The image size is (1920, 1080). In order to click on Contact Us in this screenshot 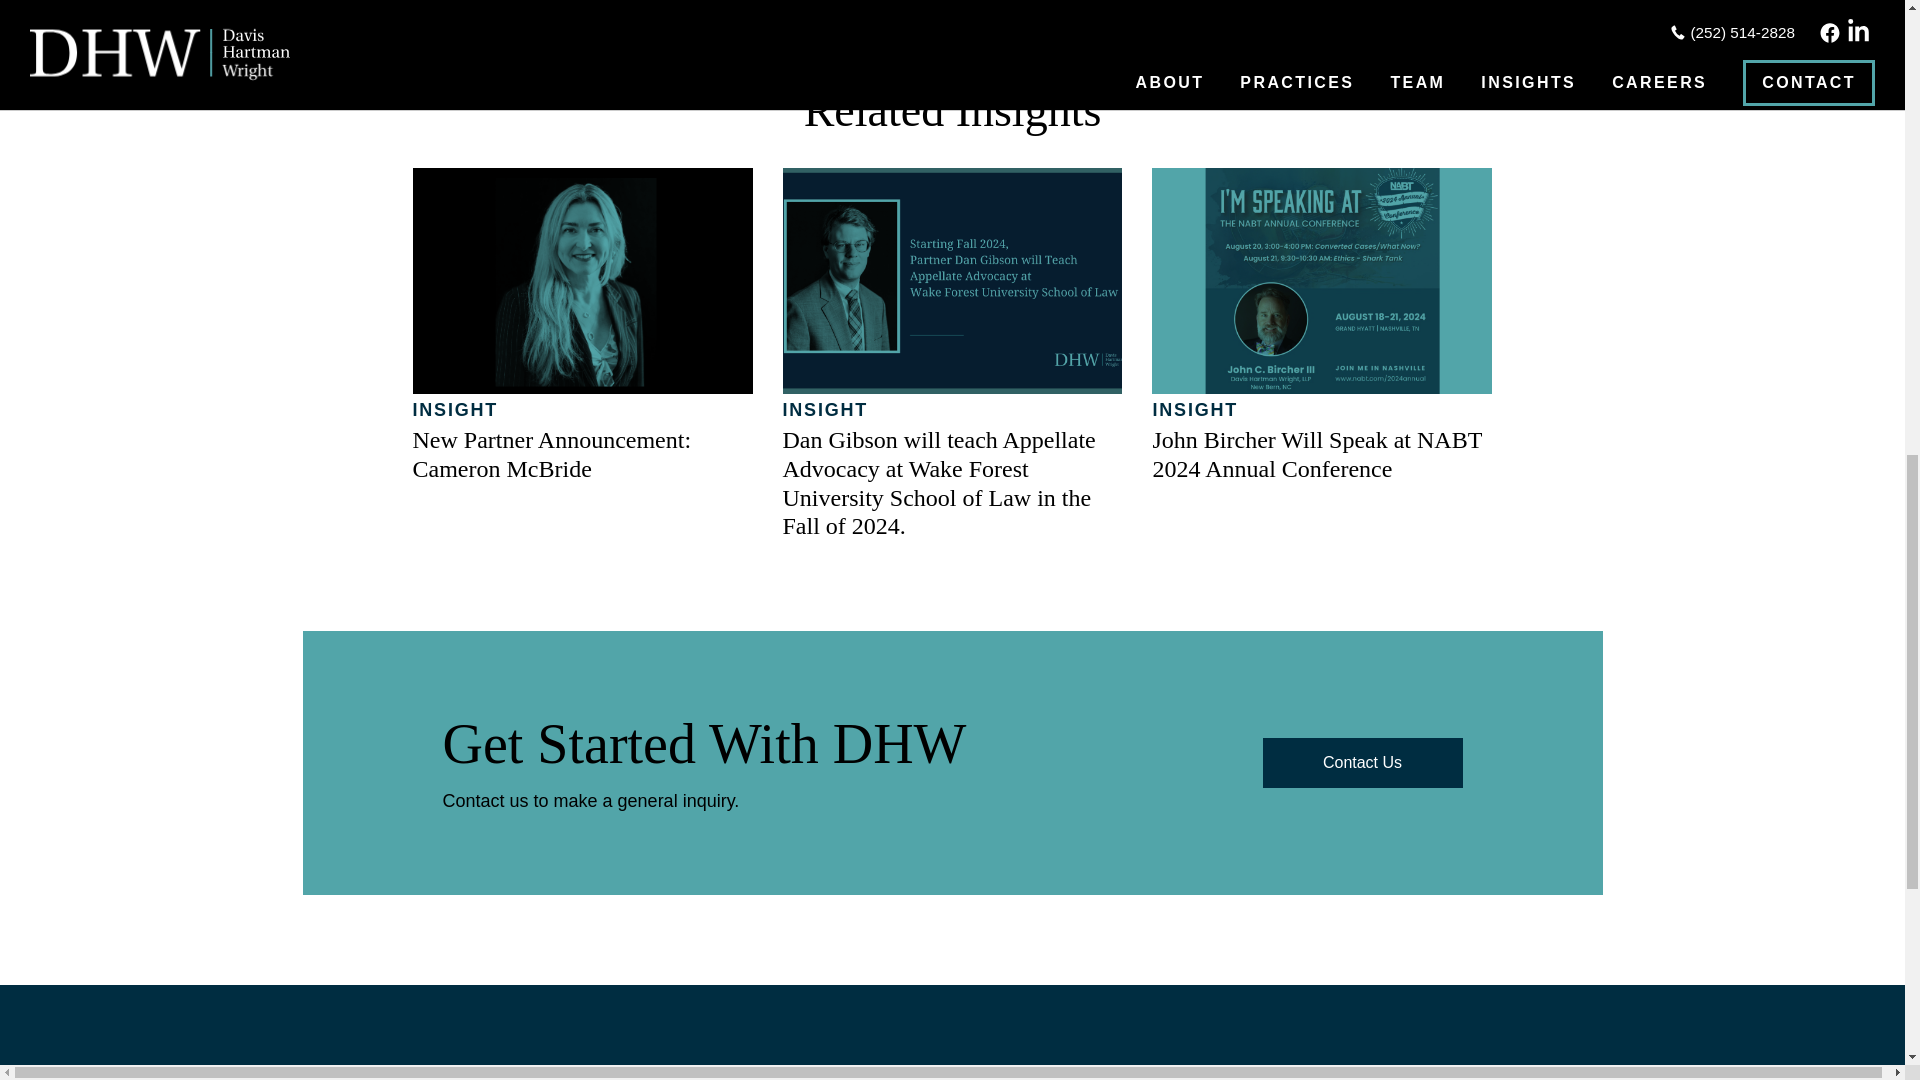, I will do `click(1361, 762)`.